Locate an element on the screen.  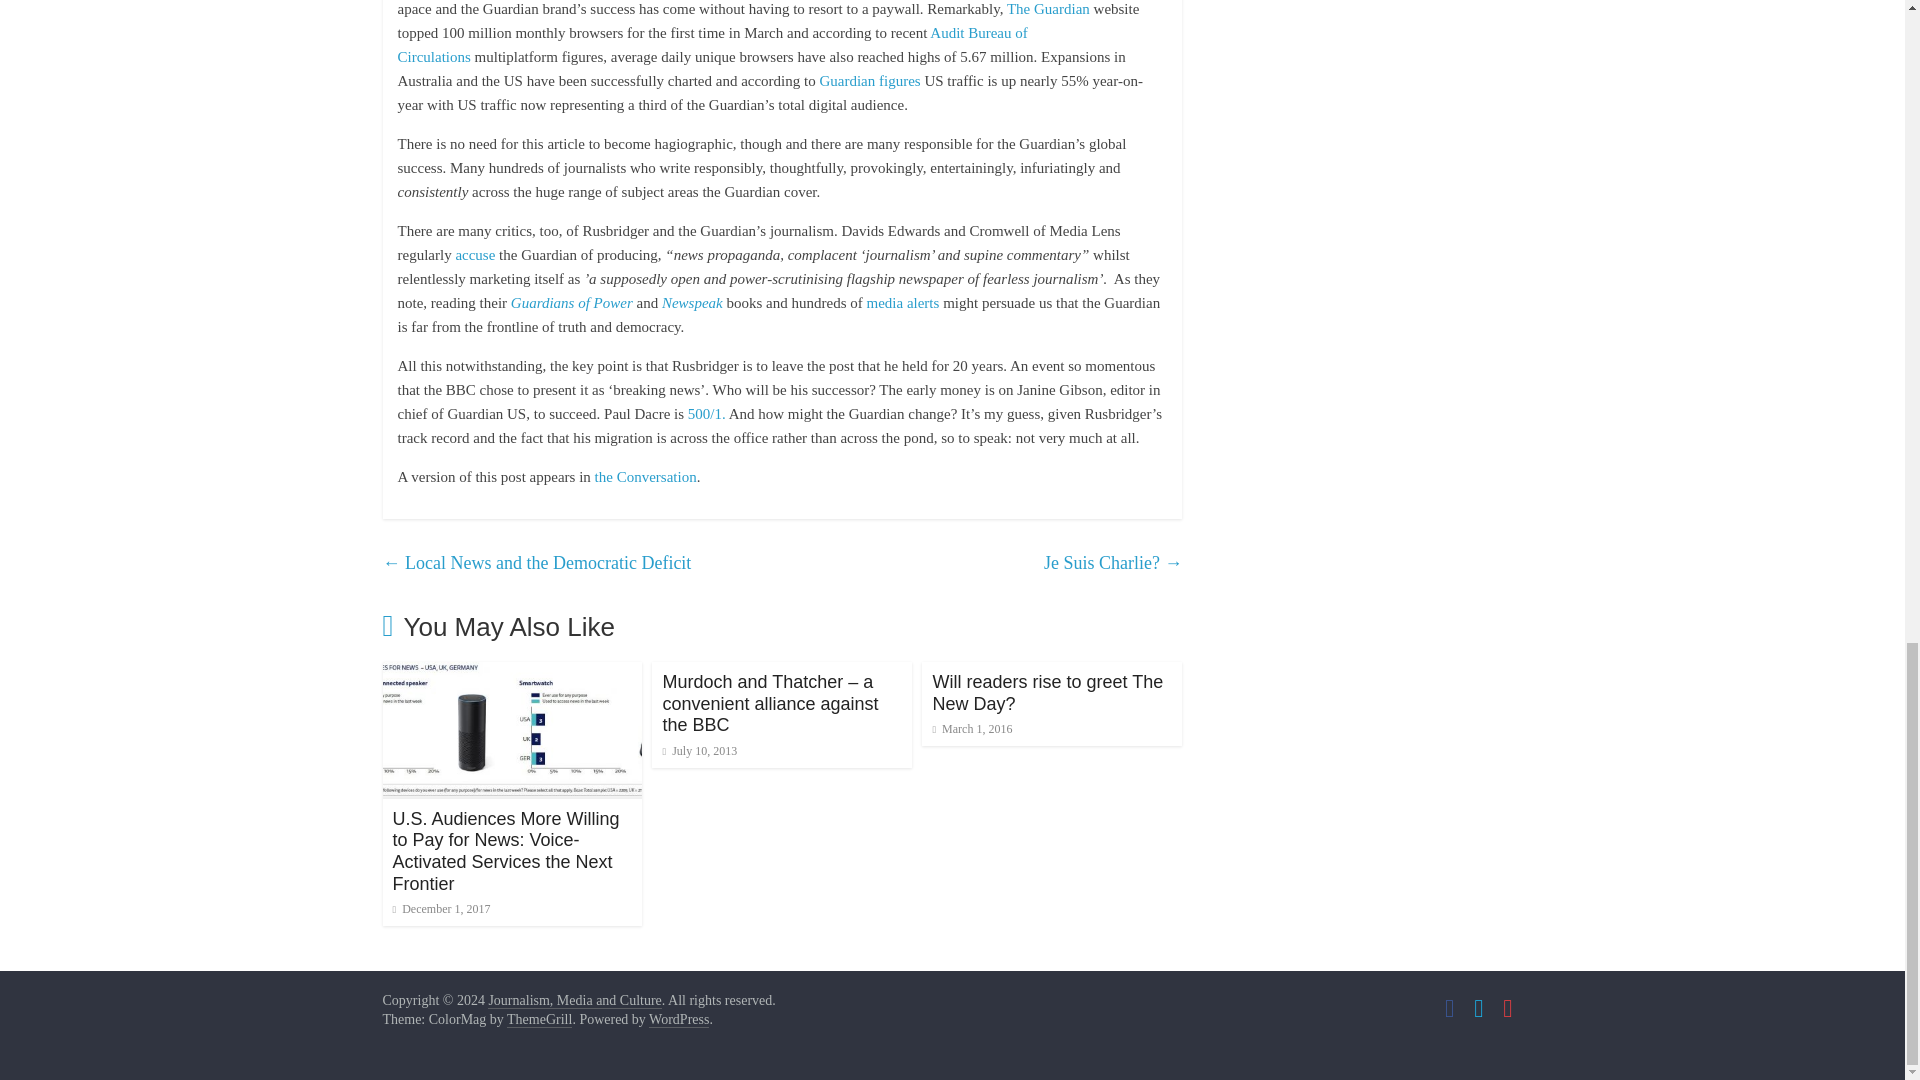
Journalism, Media and Culture is located at coordinates (574, 1000).